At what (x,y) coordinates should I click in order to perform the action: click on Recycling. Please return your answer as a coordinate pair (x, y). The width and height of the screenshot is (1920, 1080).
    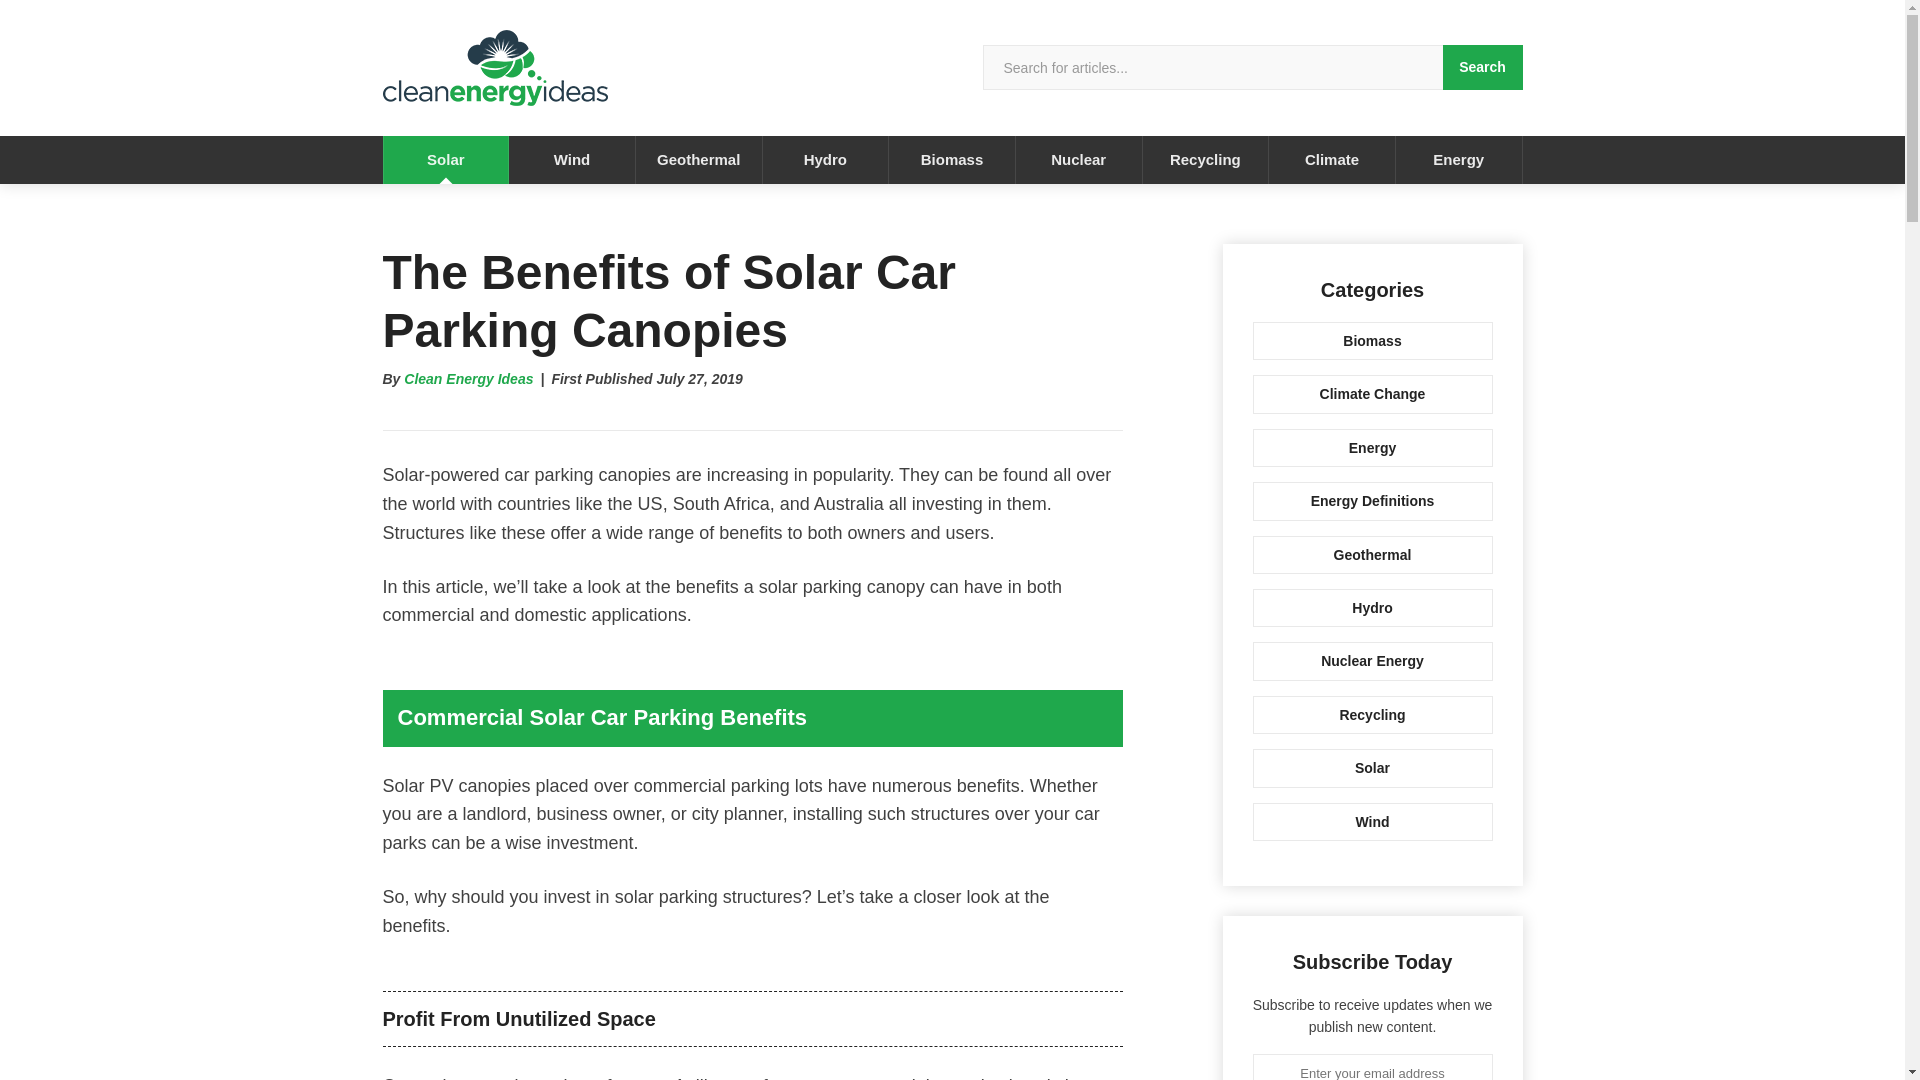
    Looking at the image, I should click on (1206, 160).